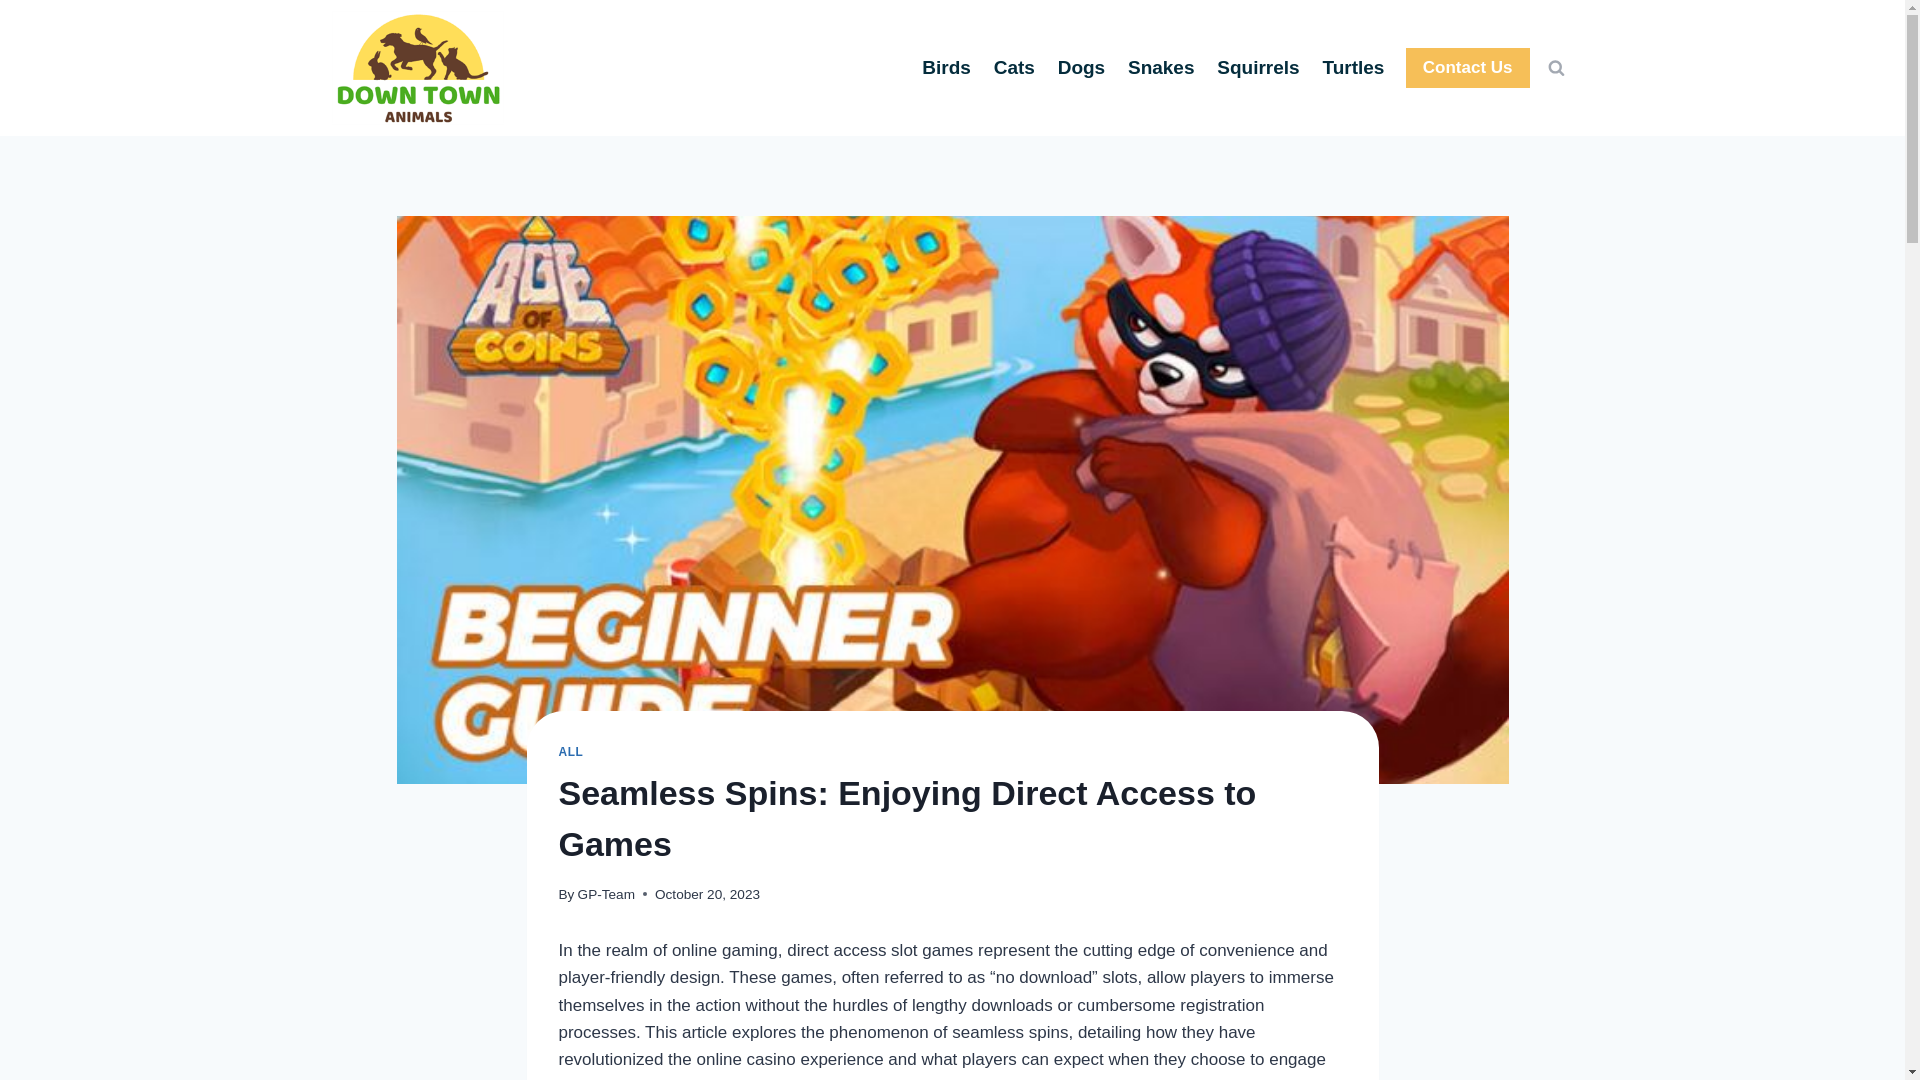  Describe the element at coordinates (1080, 67) in the screenshot. I see `Dogs` at that location.